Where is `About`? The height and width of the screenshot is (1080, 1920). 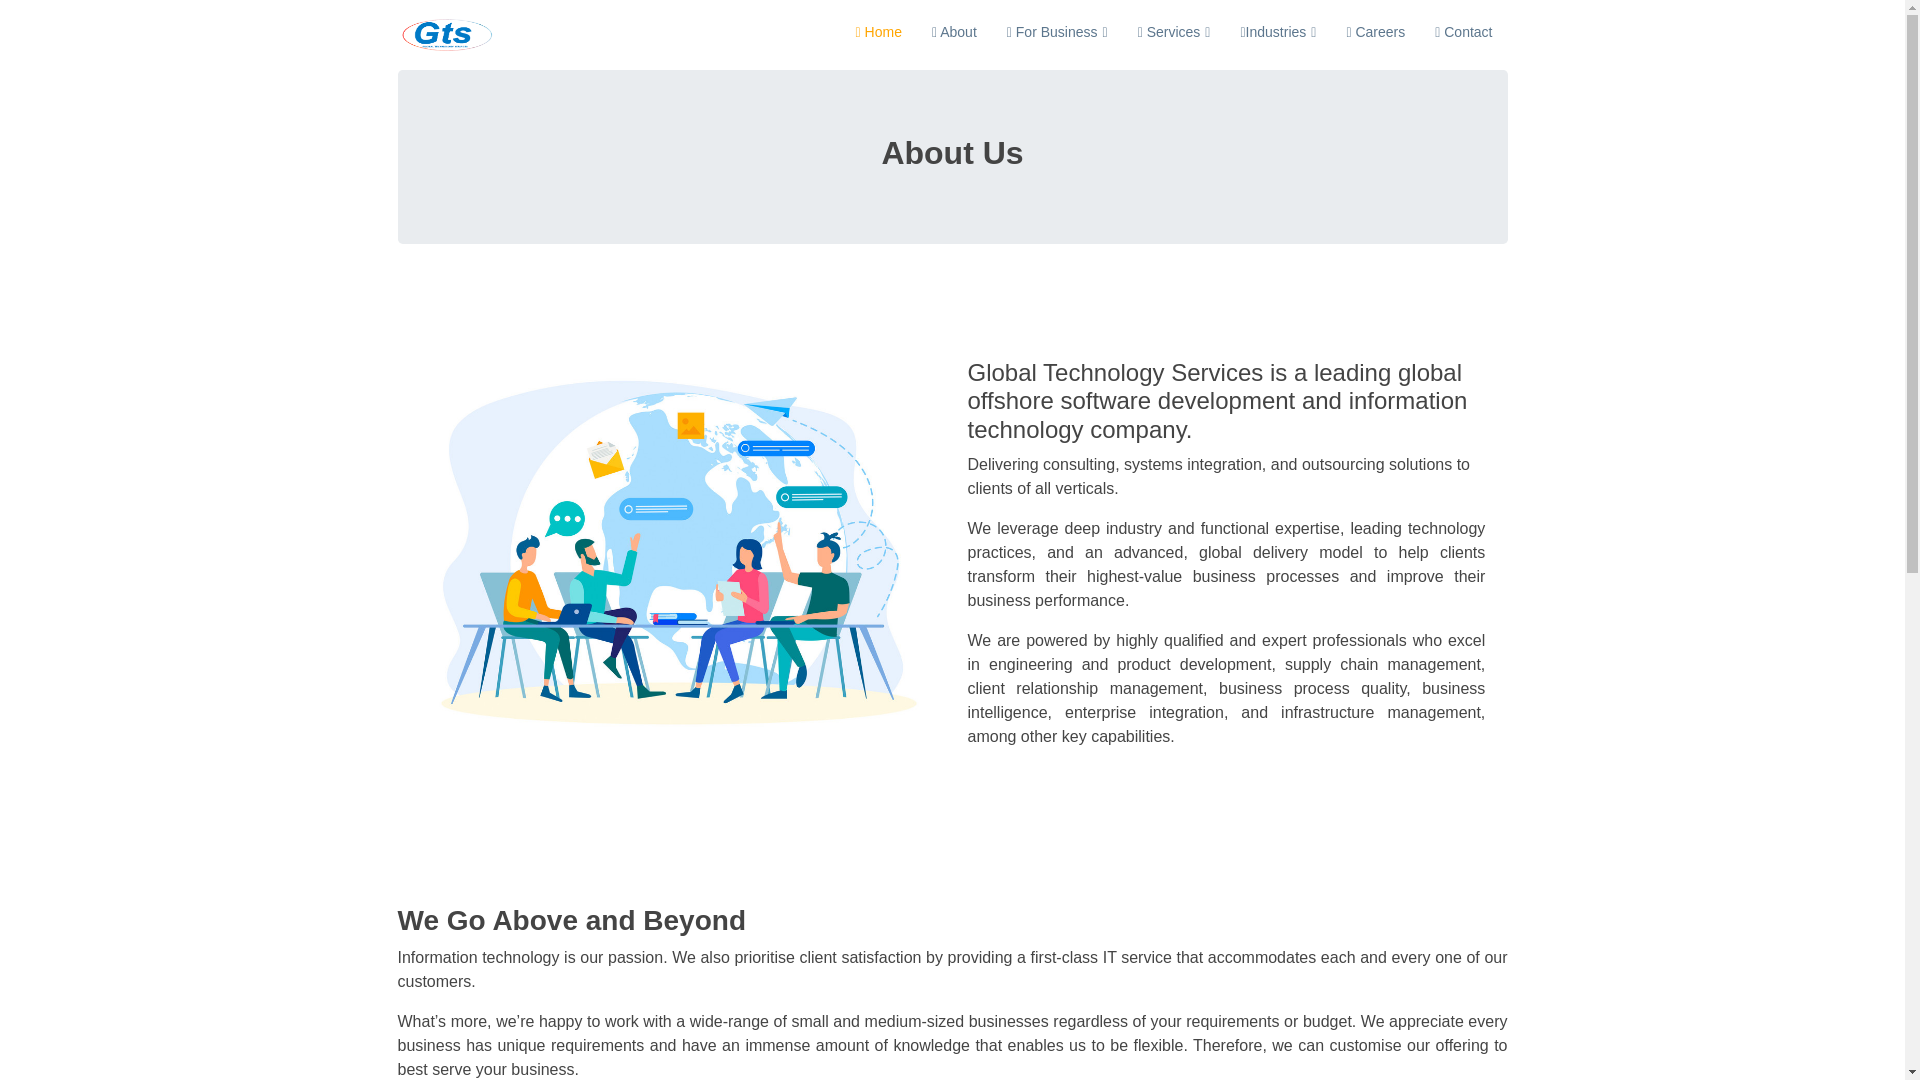
About is located at coordinates (954, 32).